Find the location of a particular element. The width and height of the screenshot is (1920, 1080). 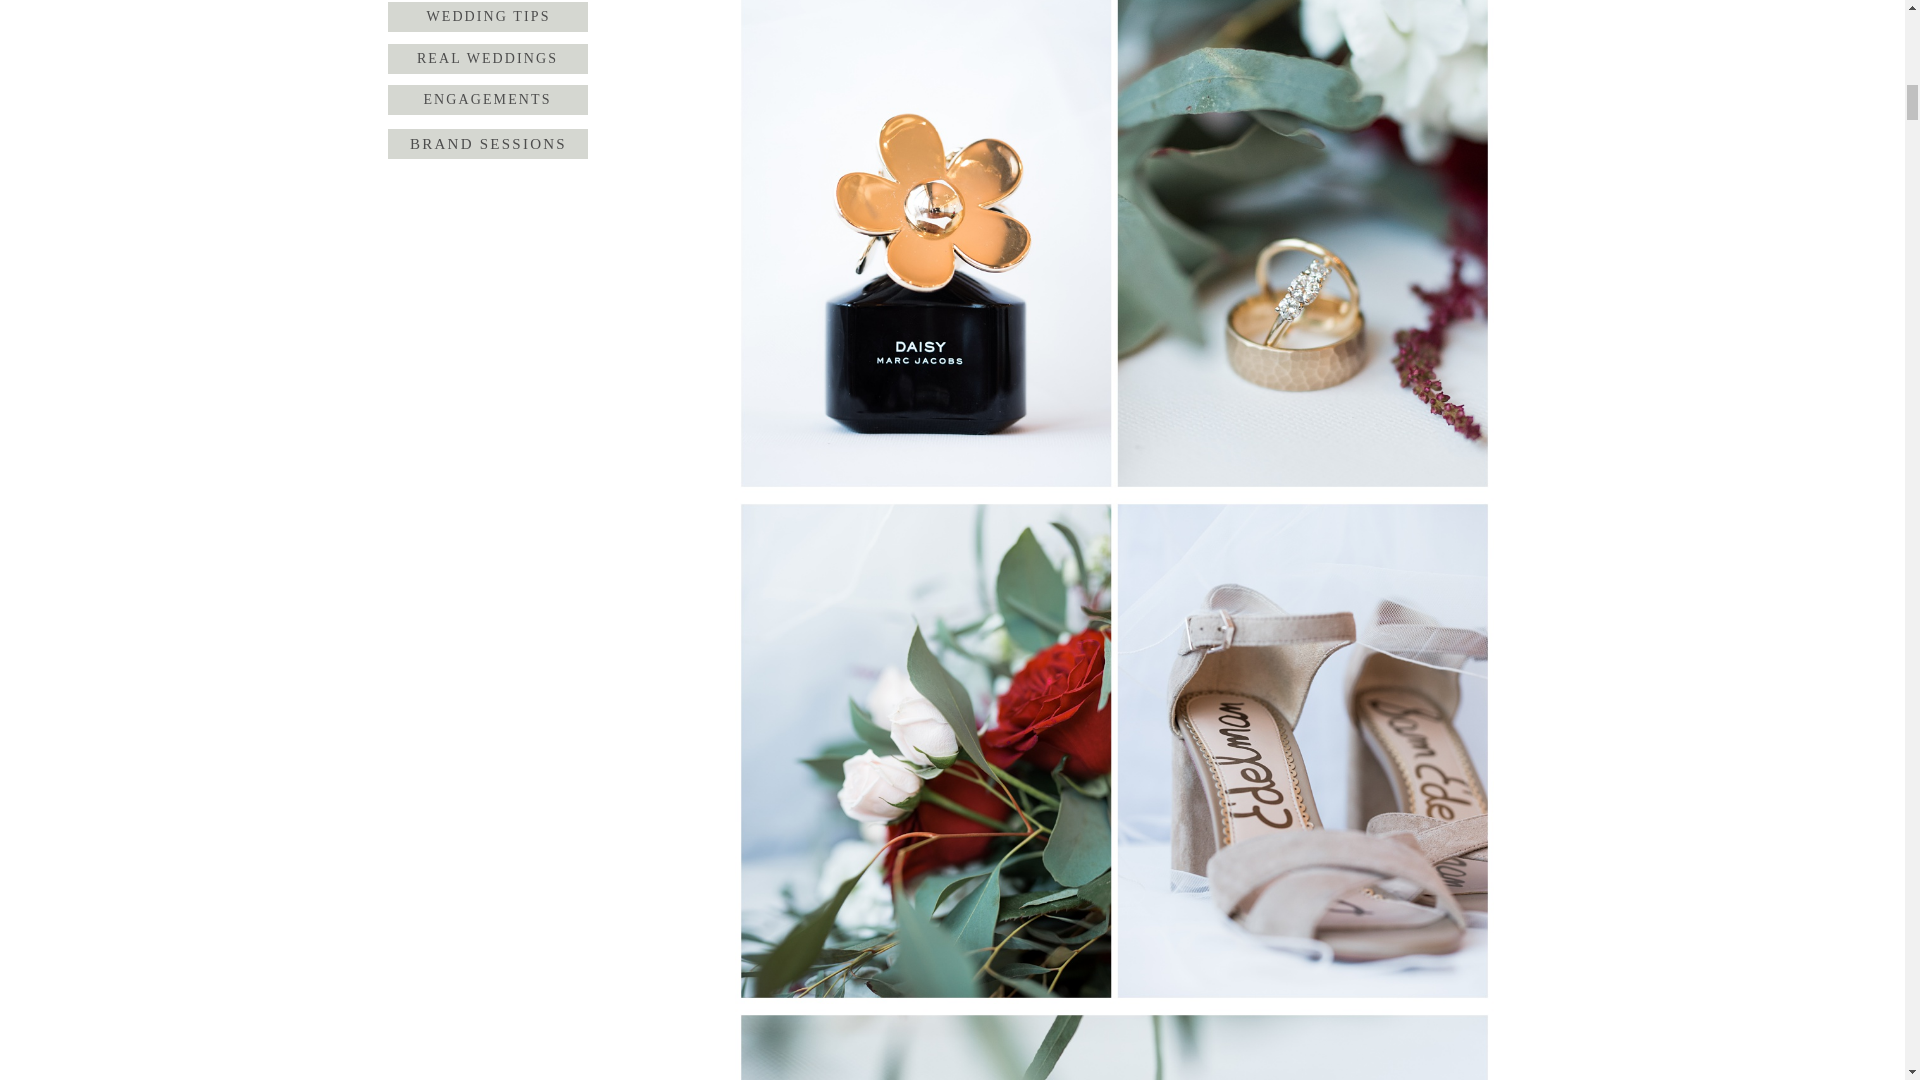

BRAND SESSIONS is located at coordinates (488, 143).